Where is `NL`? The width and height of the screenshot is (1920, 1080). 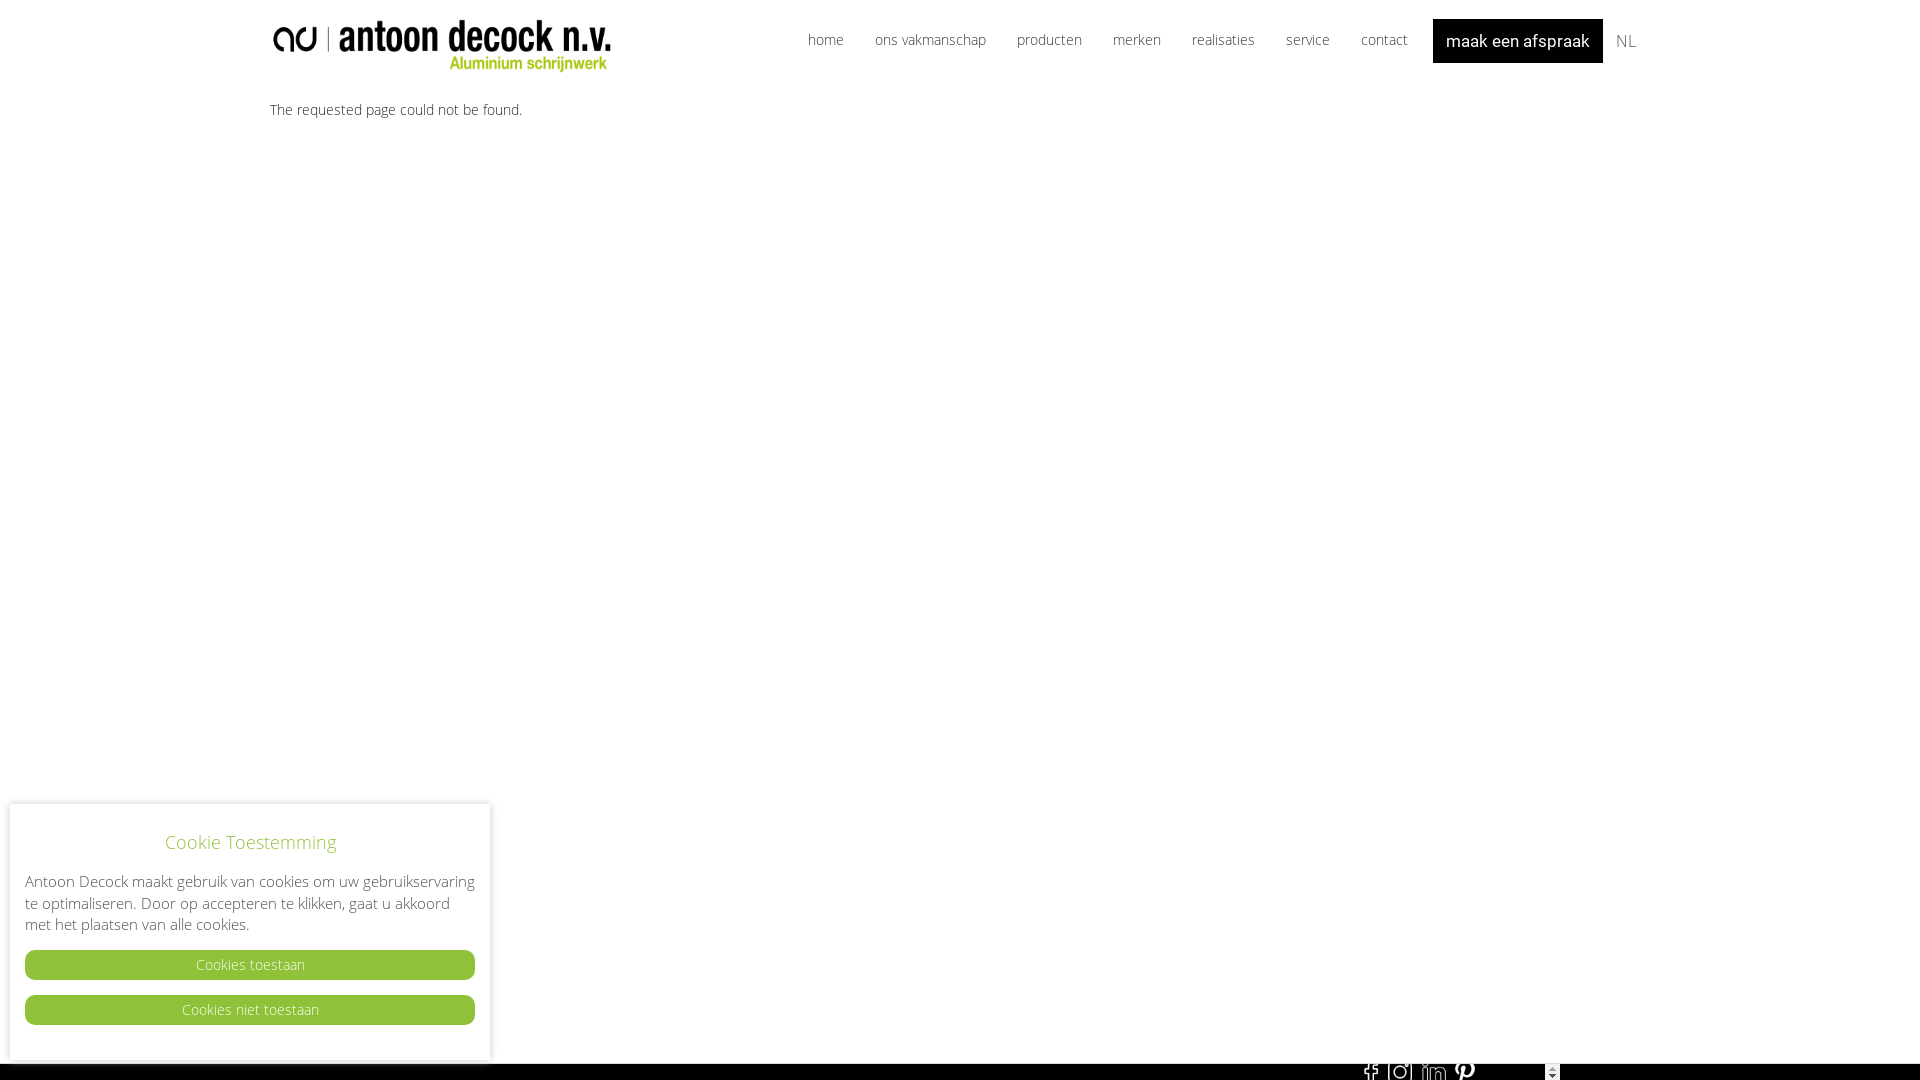
NL is located at coordinates (1626, 42).